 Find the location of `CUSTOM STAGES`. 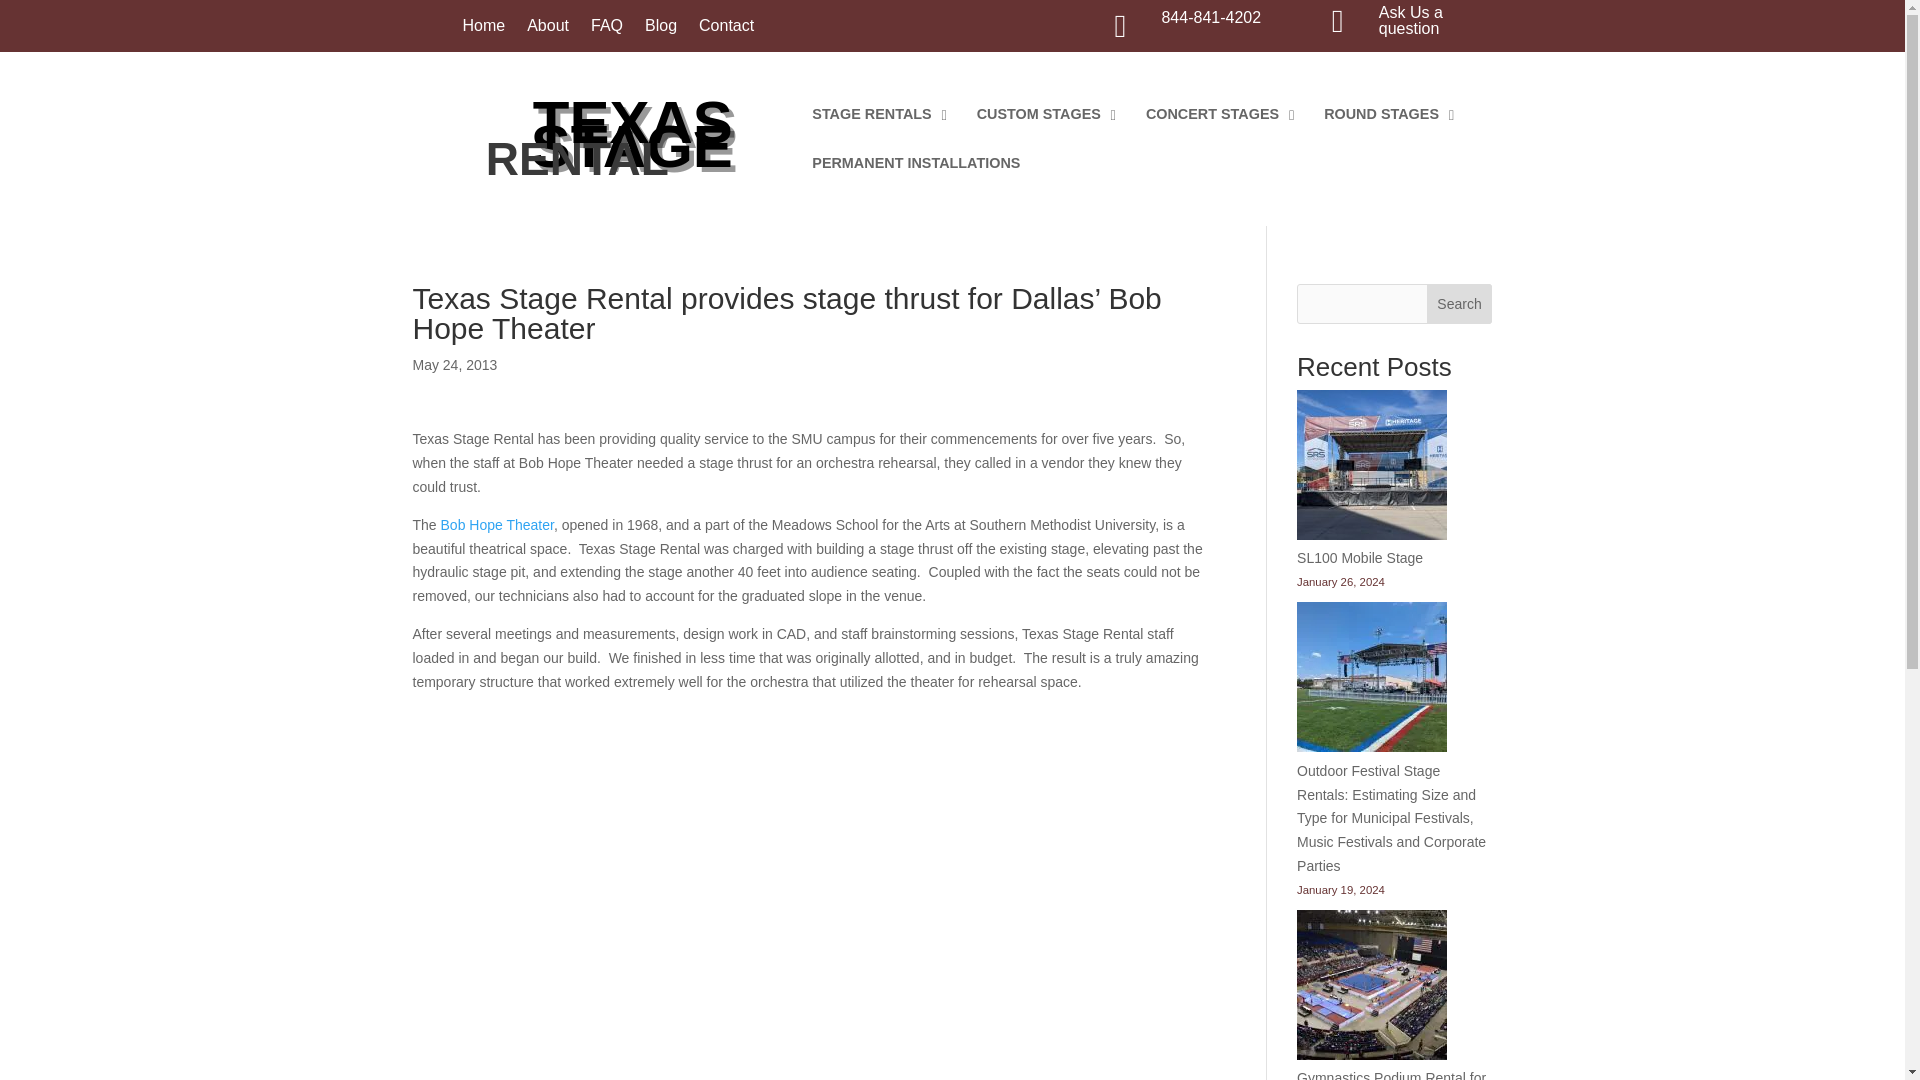

CUSTOM STAGES is located at coordinates (1040, 114).